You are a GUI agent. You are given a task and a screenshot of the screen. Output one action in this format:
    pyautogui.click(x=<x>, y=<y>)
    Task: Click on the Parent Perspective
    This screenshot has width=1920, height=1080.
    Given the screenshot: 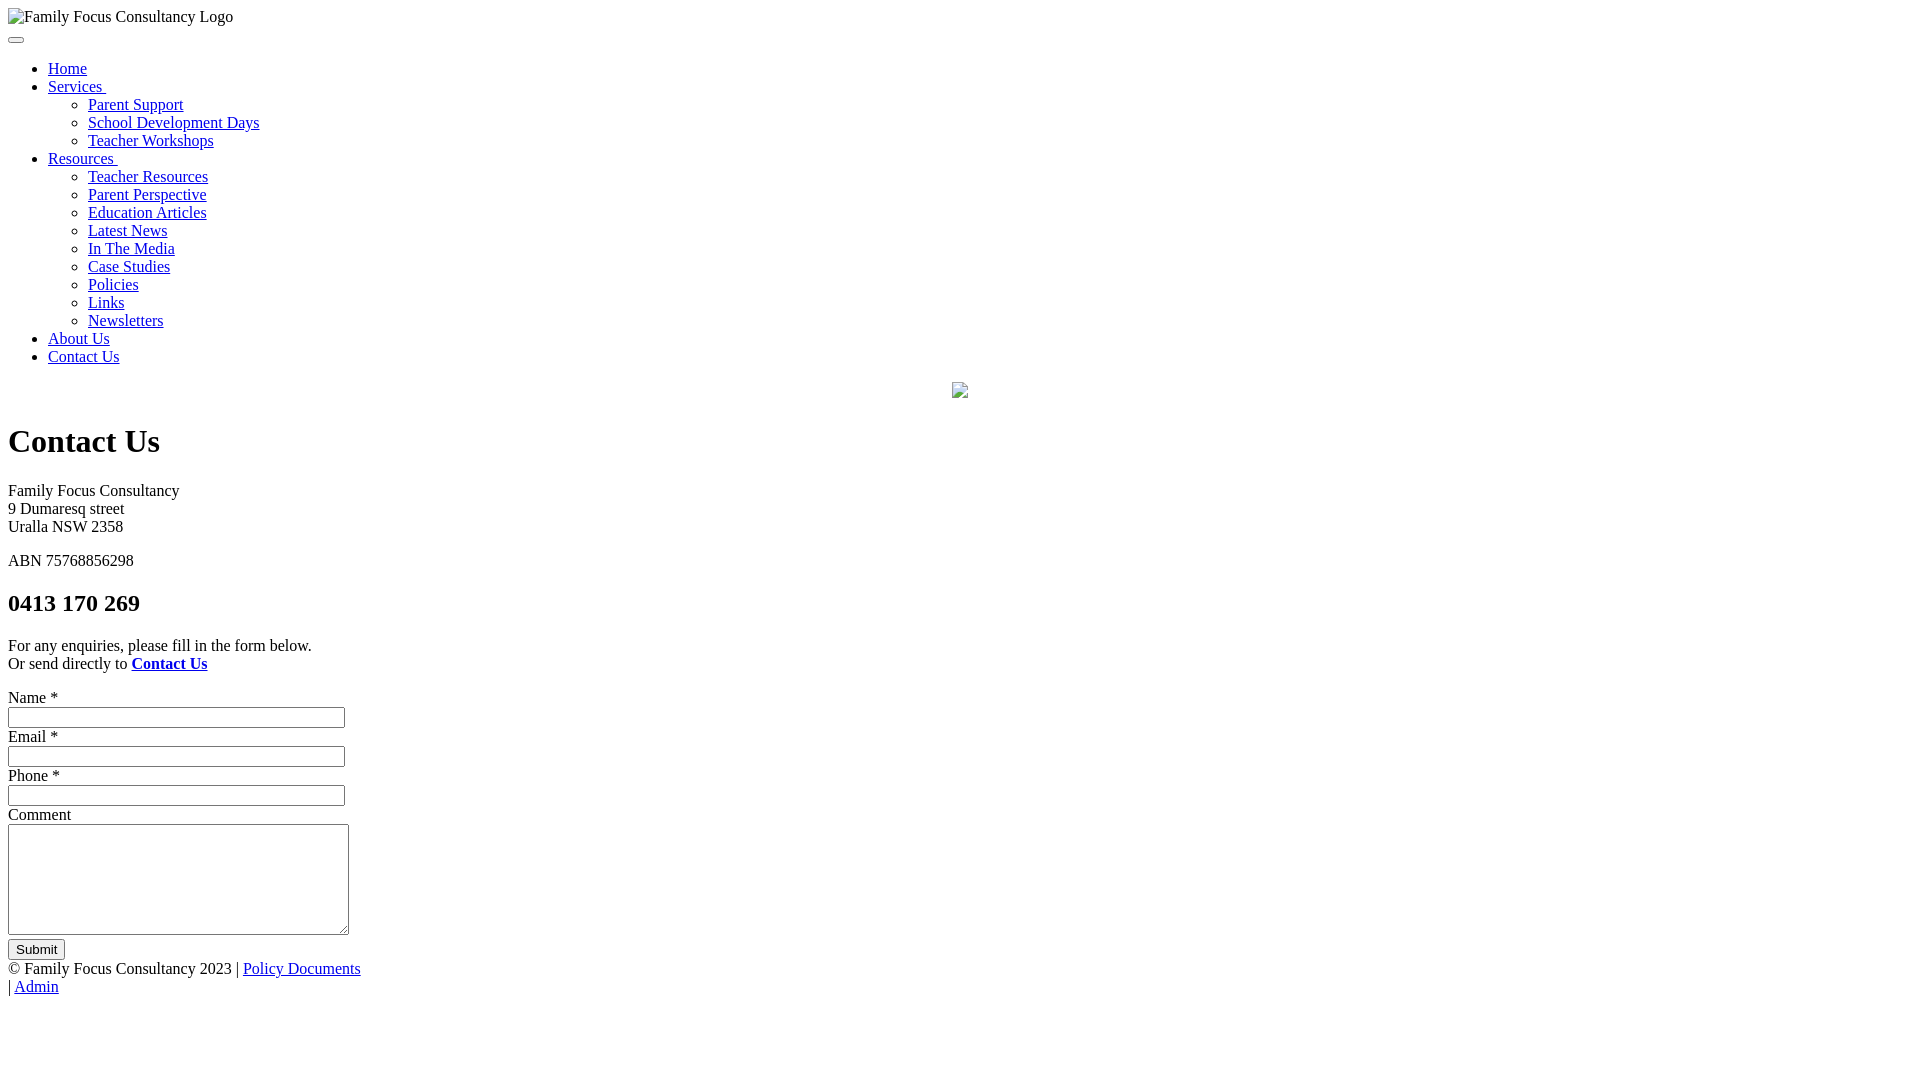 What is the action you would take?
    pyautogui.click(x=148, y=194)
    